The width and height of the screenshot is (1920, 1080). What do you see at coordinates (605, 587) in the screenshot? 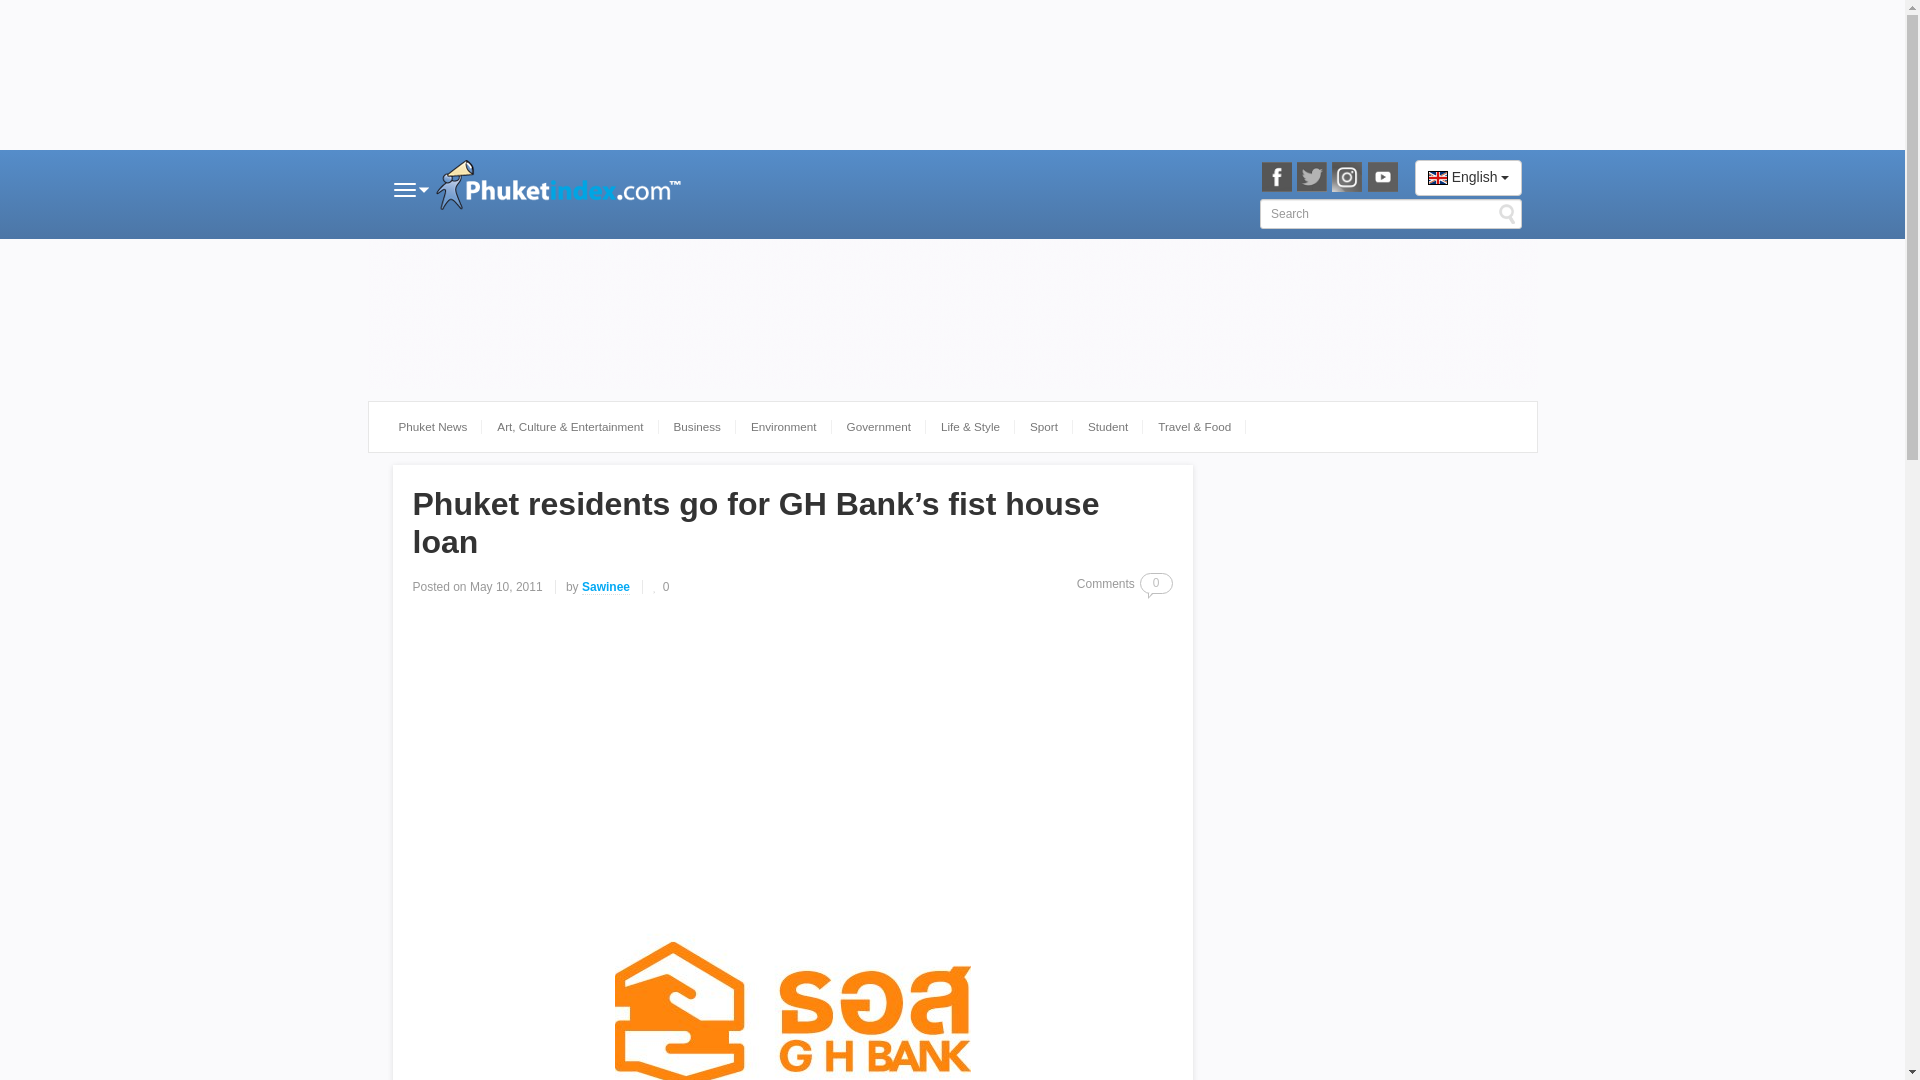
I see `Sawinee` at bounding box center [605, 587].